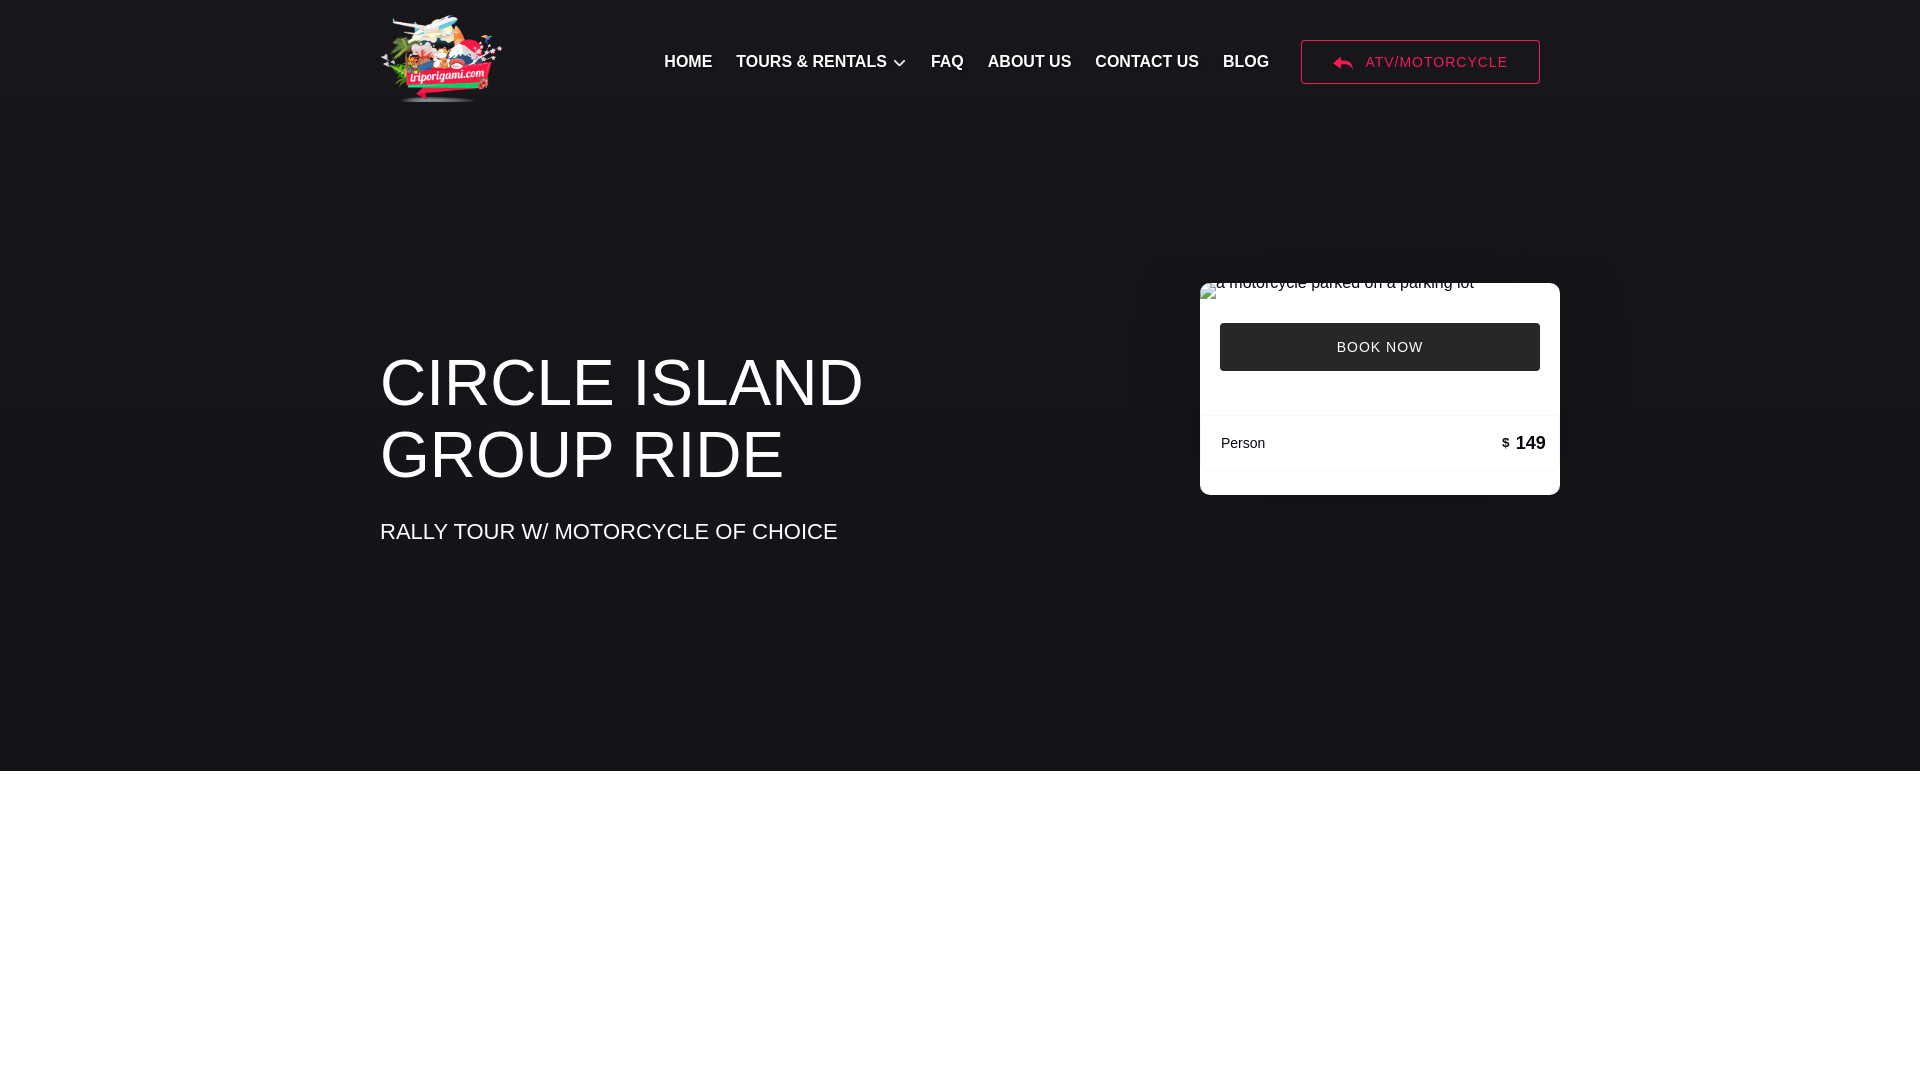 This screenshot has width=1920, height=1080. Describe the element at coordinates (1246, 62) in the screenshot. I see `BLOG` at that location.